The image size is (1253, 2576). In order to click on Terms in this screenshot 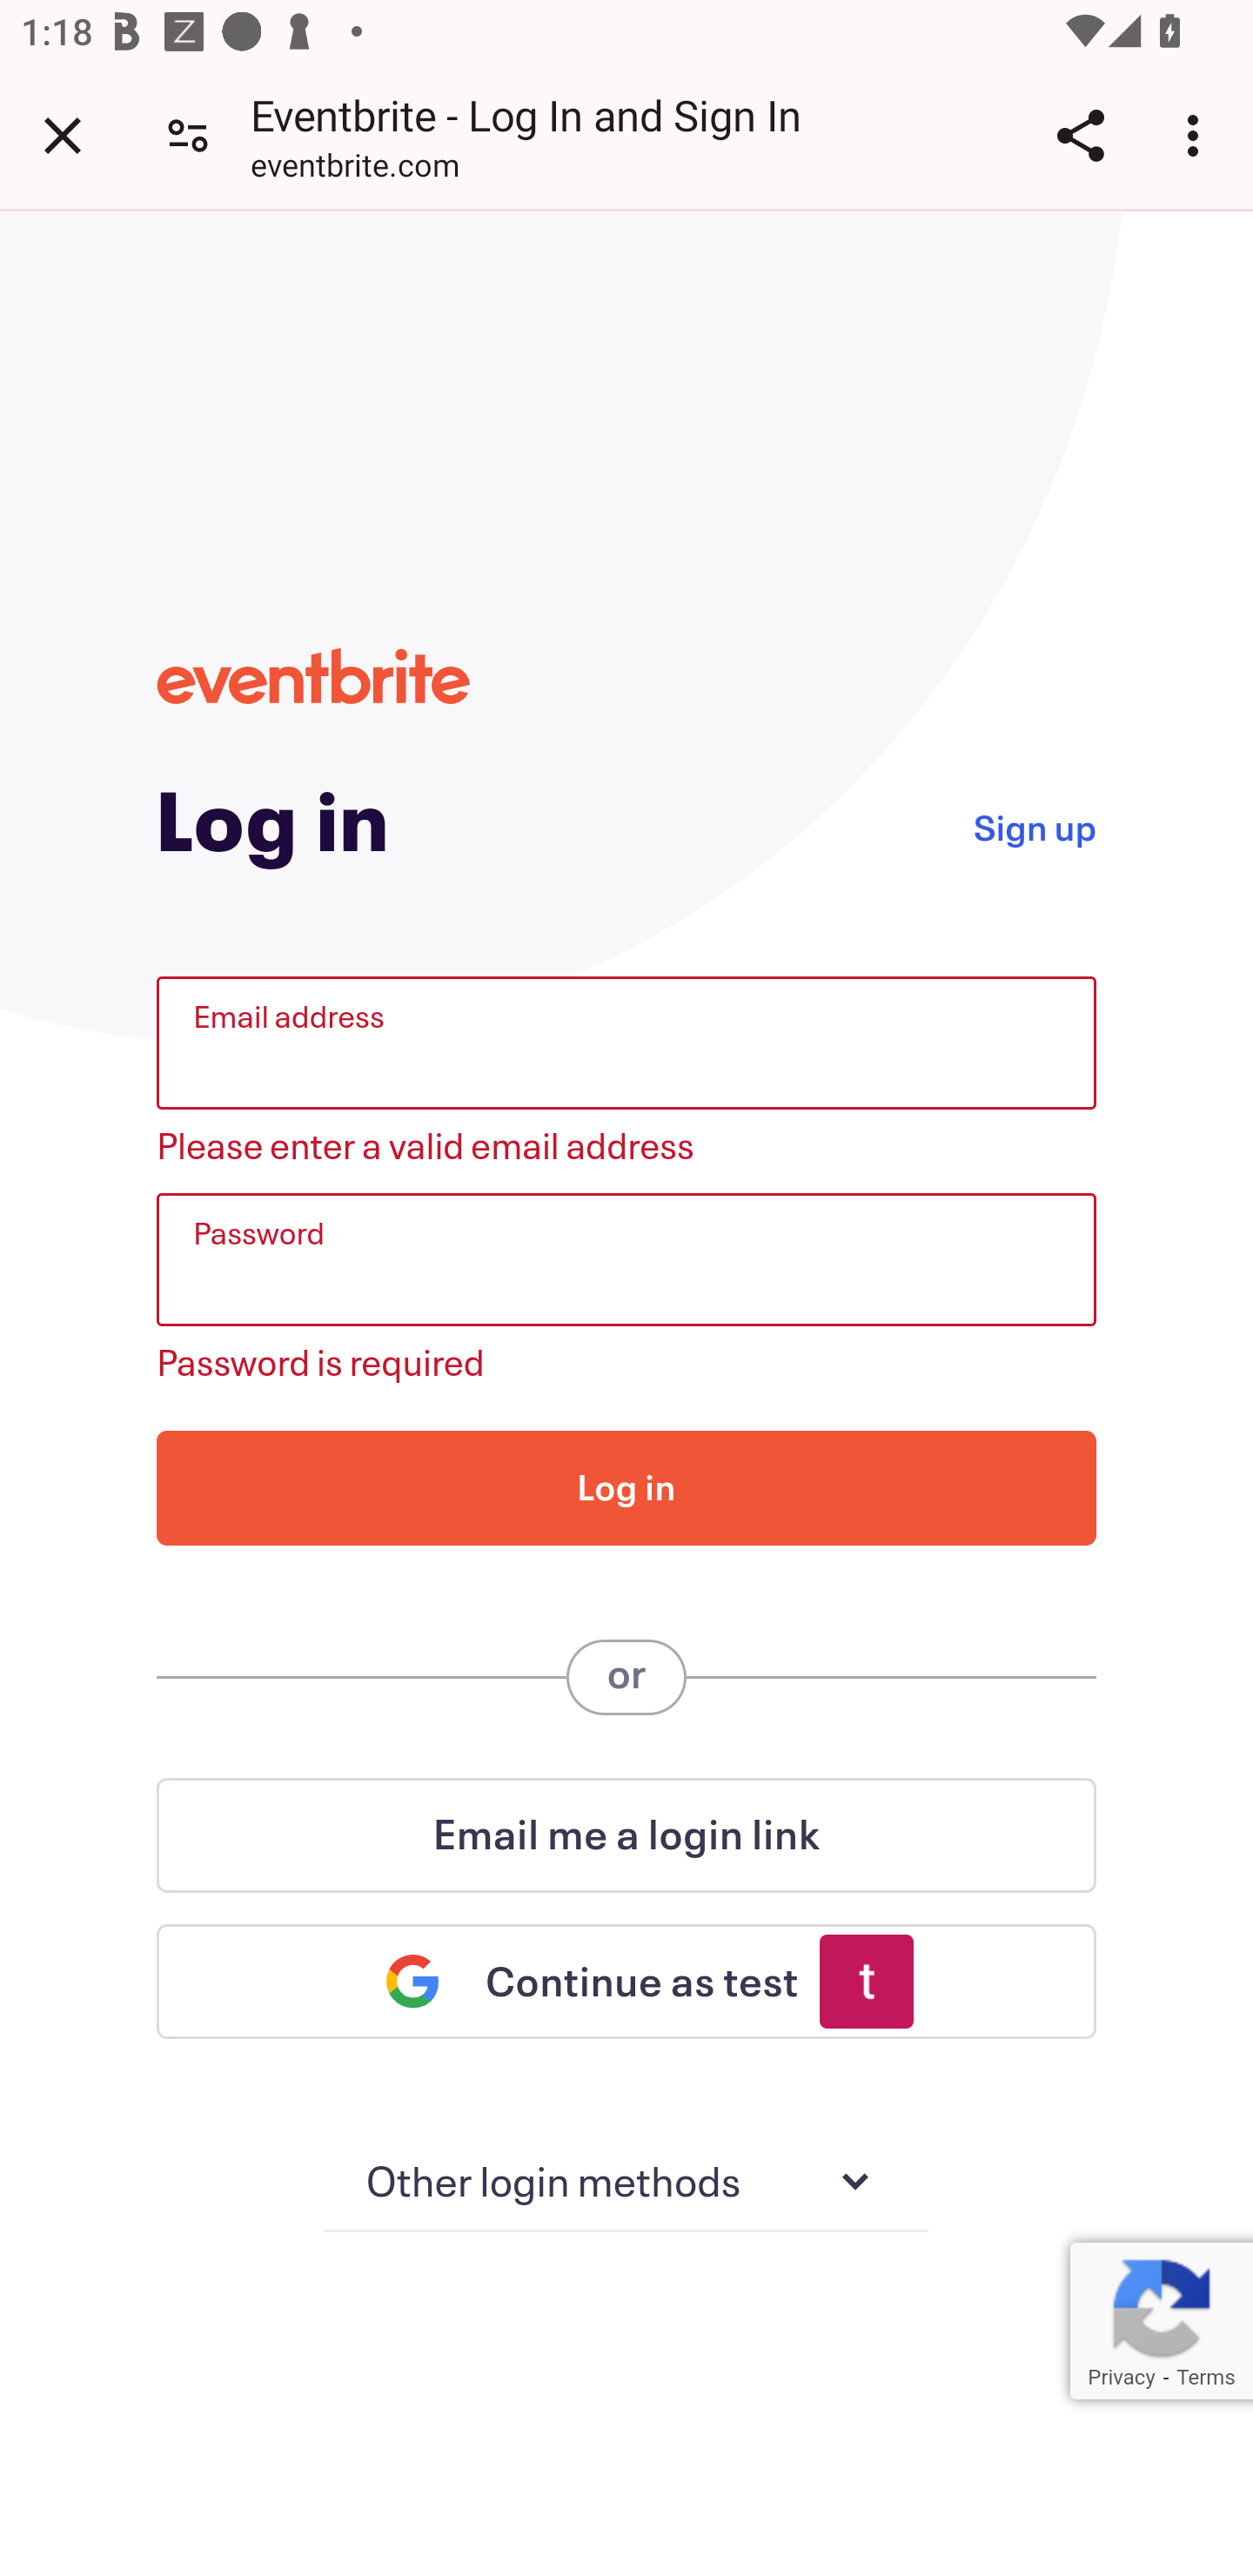, I will do `click(1206, 2378)`.